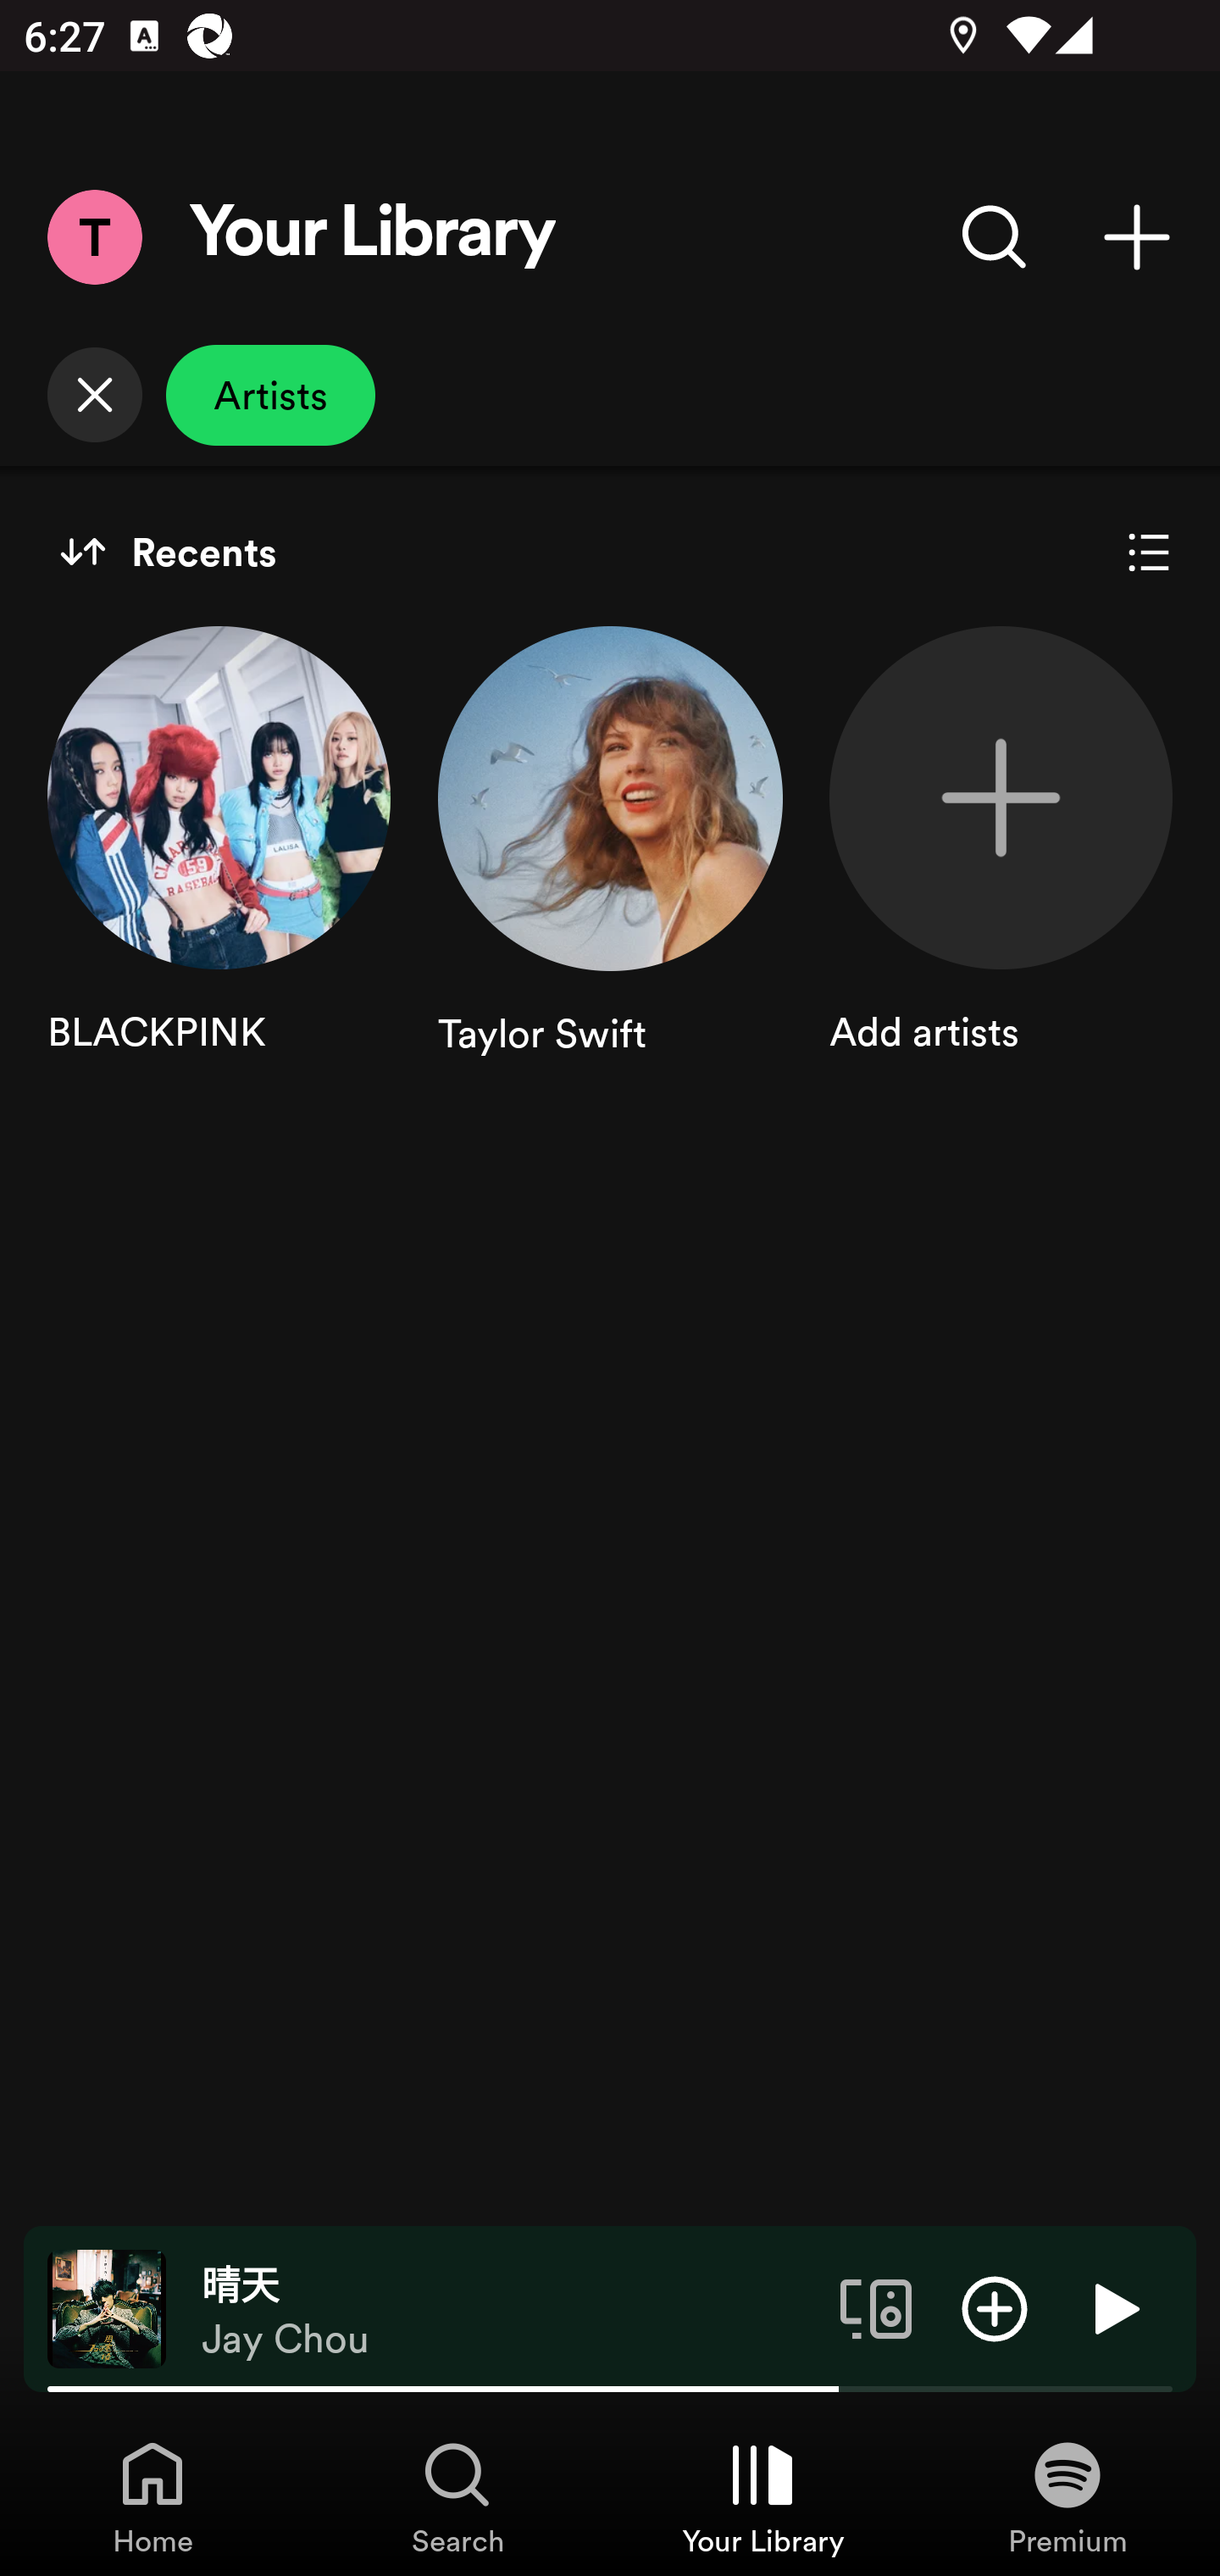 The image size is (1220, 2576). What do you see at coordinates (94, 395) in the screenshot?
I see `Clear Filters` at bounding box center [94, 395].